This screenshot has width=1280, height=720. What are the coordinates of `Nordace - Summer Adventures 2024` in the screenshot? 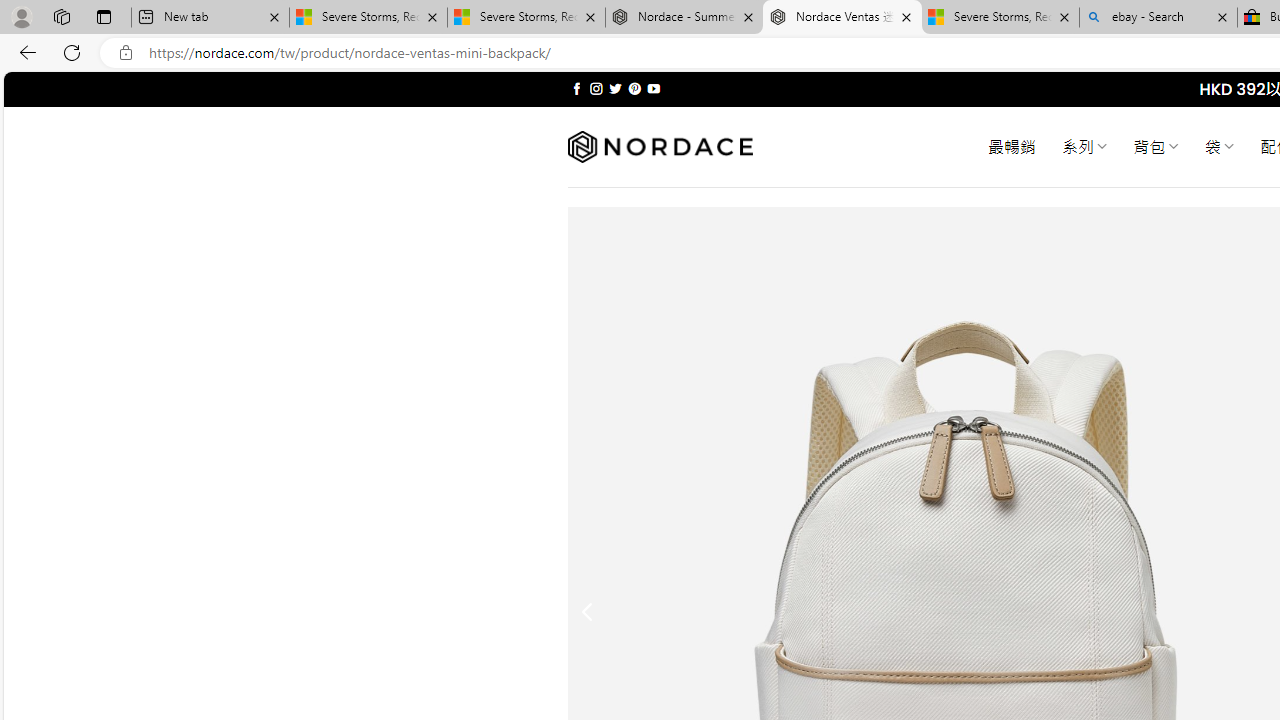 It's located at (684, 18).